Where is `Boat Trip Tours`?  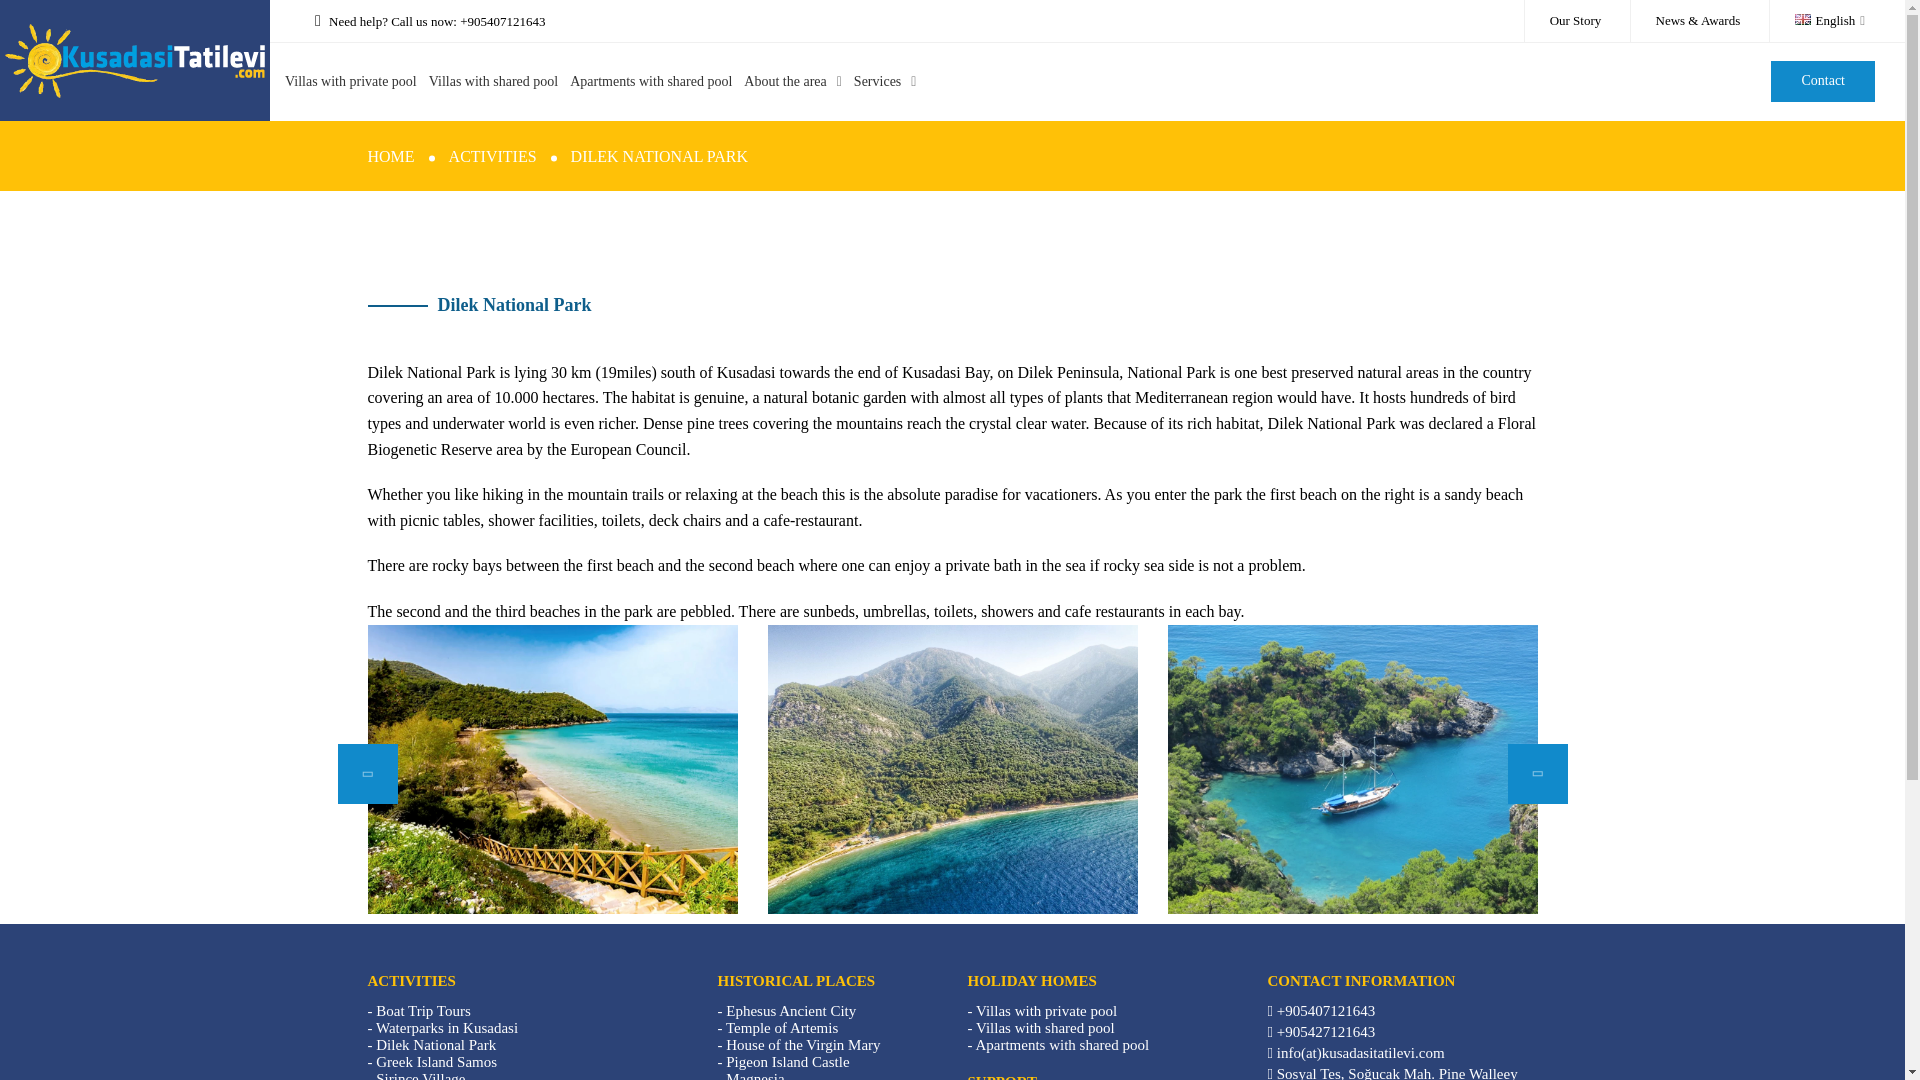
Boat Trip Tours is located at coordinates (423, 1011).